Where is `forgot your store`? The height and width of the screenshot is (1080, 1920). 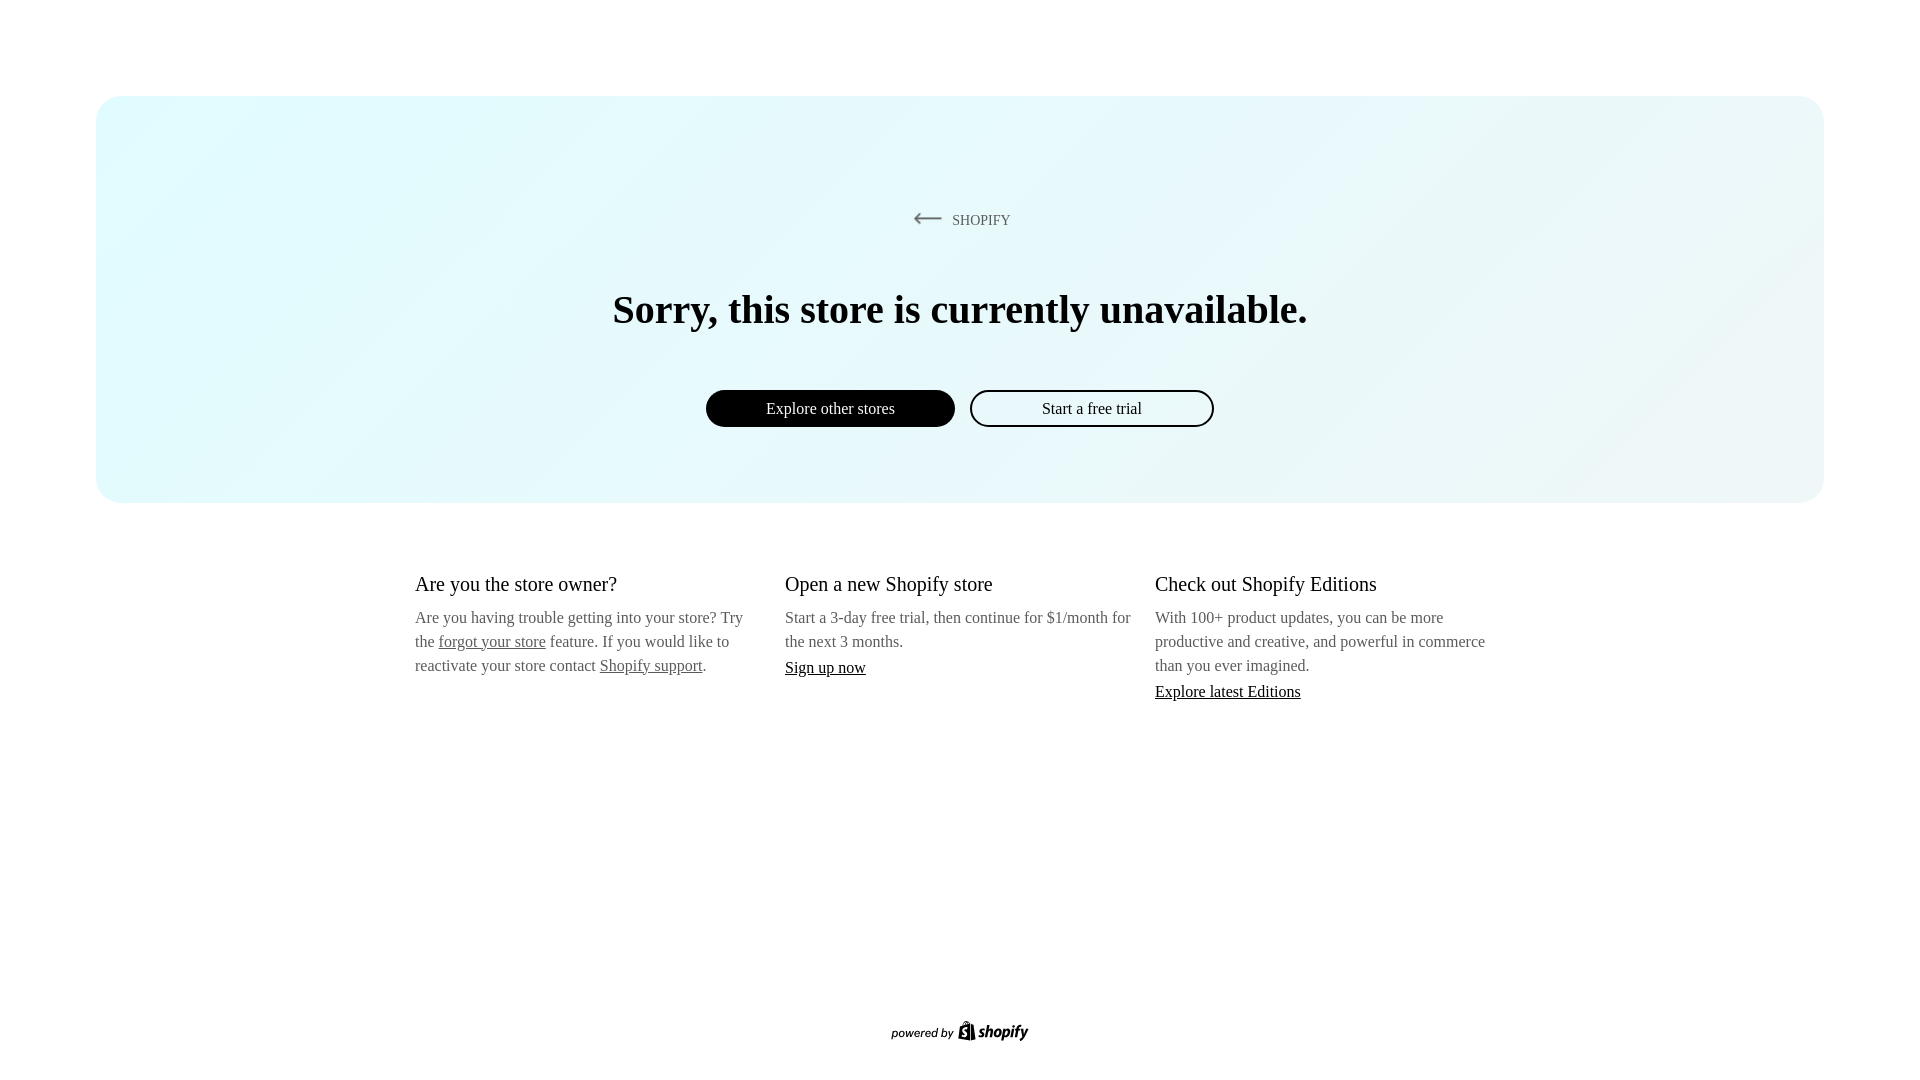 forgot your store is located at coordinates (492, 641).